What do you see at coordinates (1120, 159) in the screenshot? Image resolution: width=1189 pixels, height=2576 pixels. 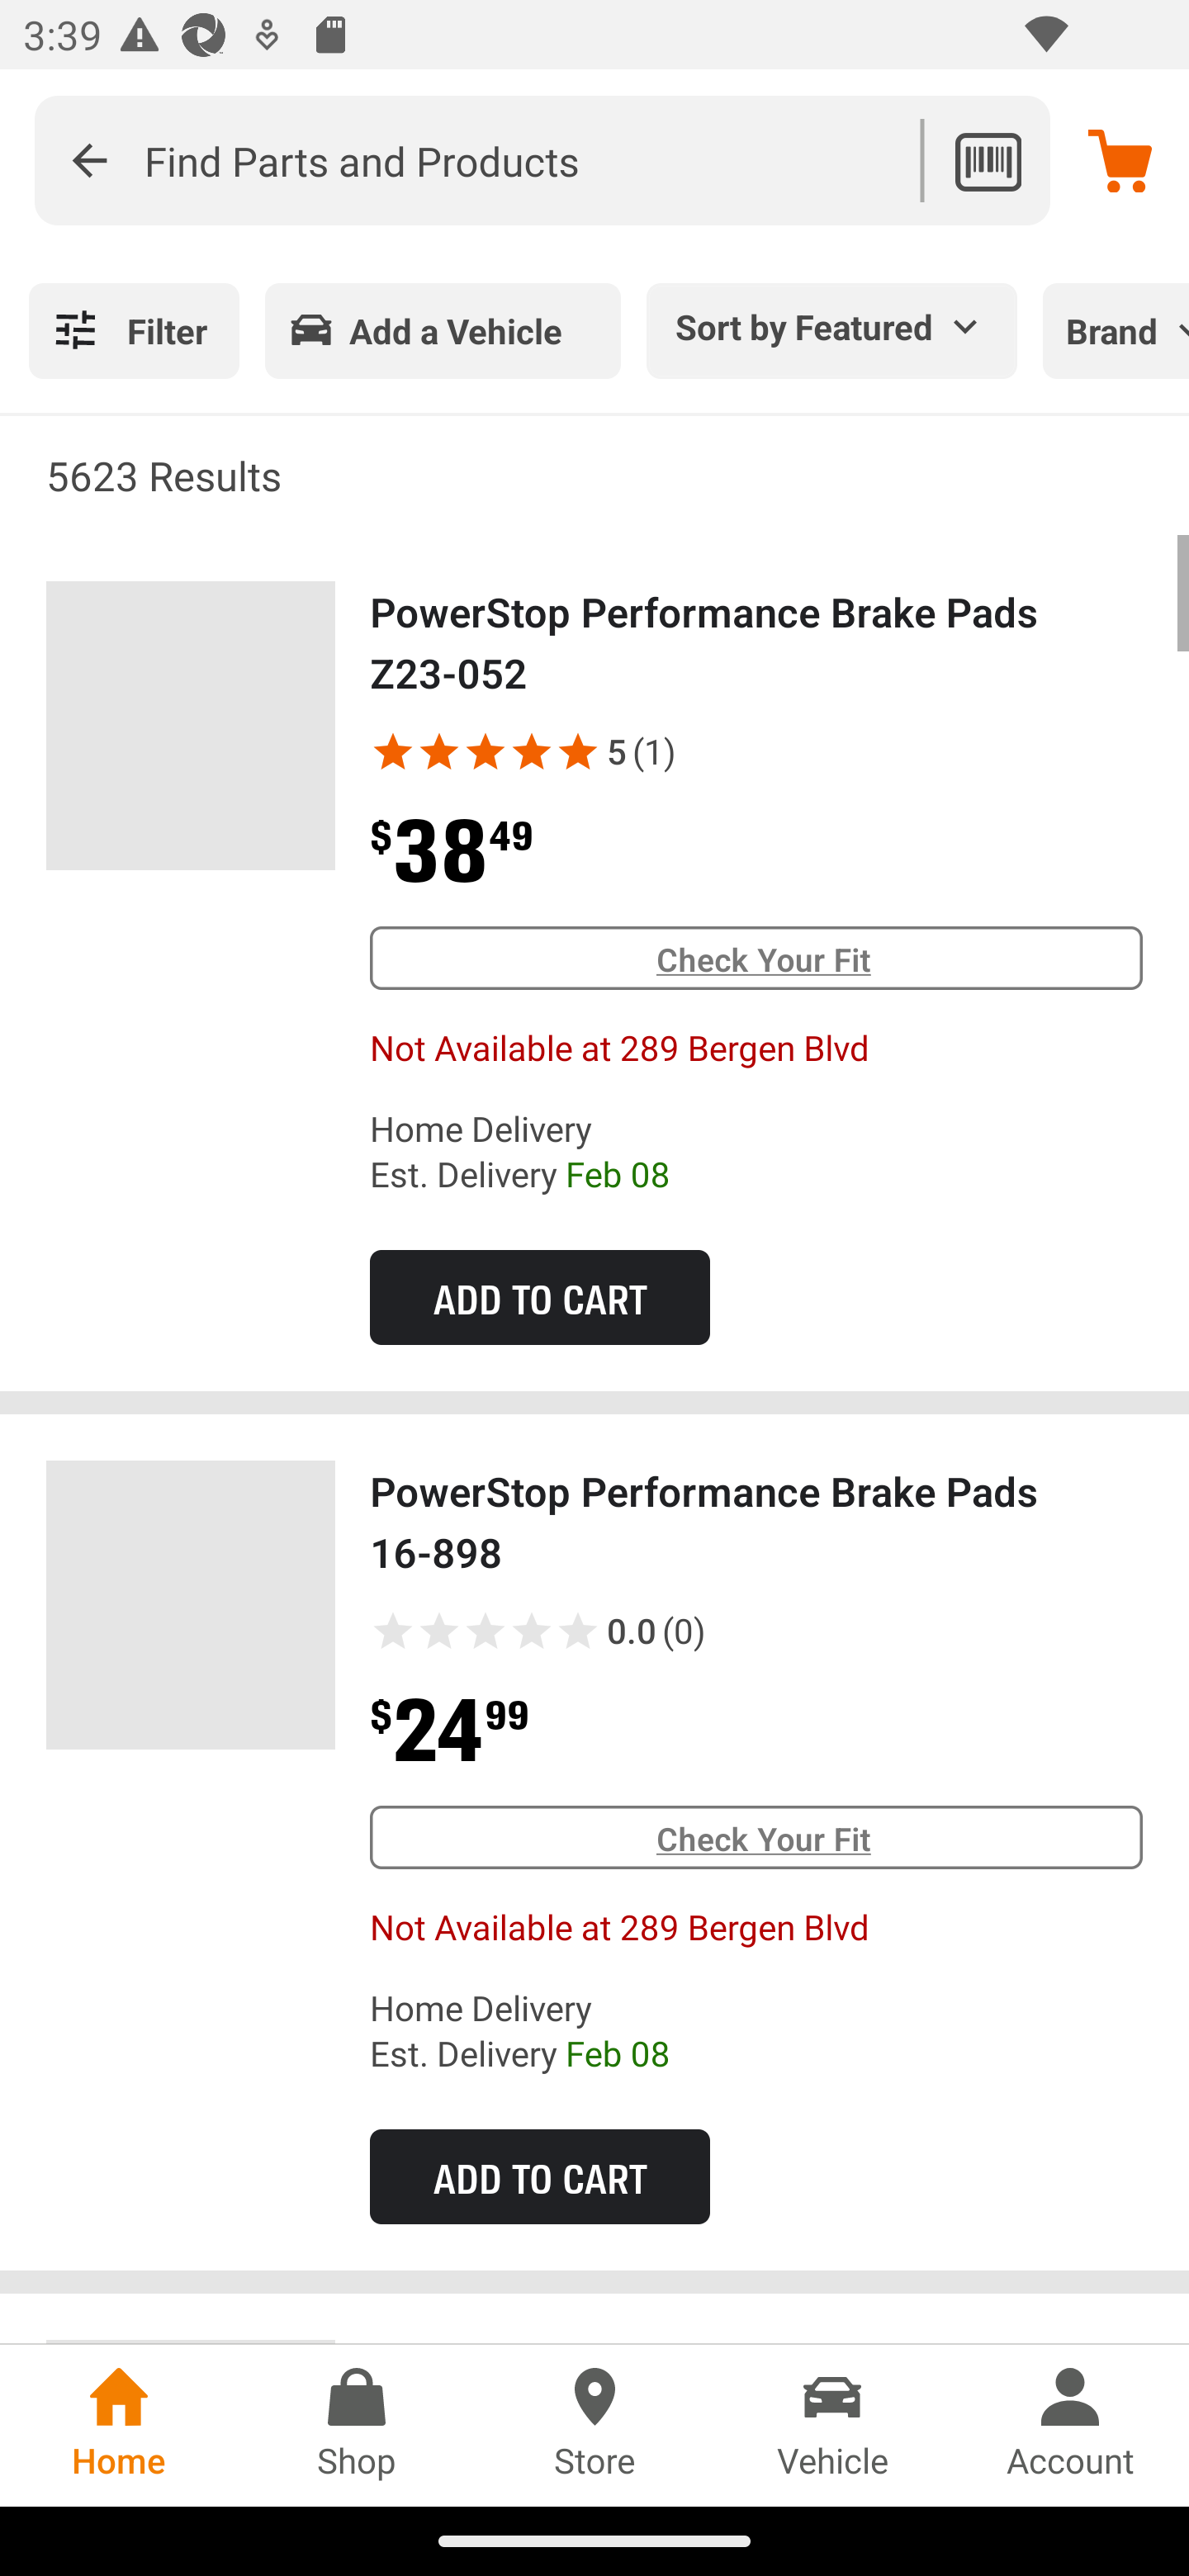 I see `Cart, no items ` at bounding box center [1120, 159].